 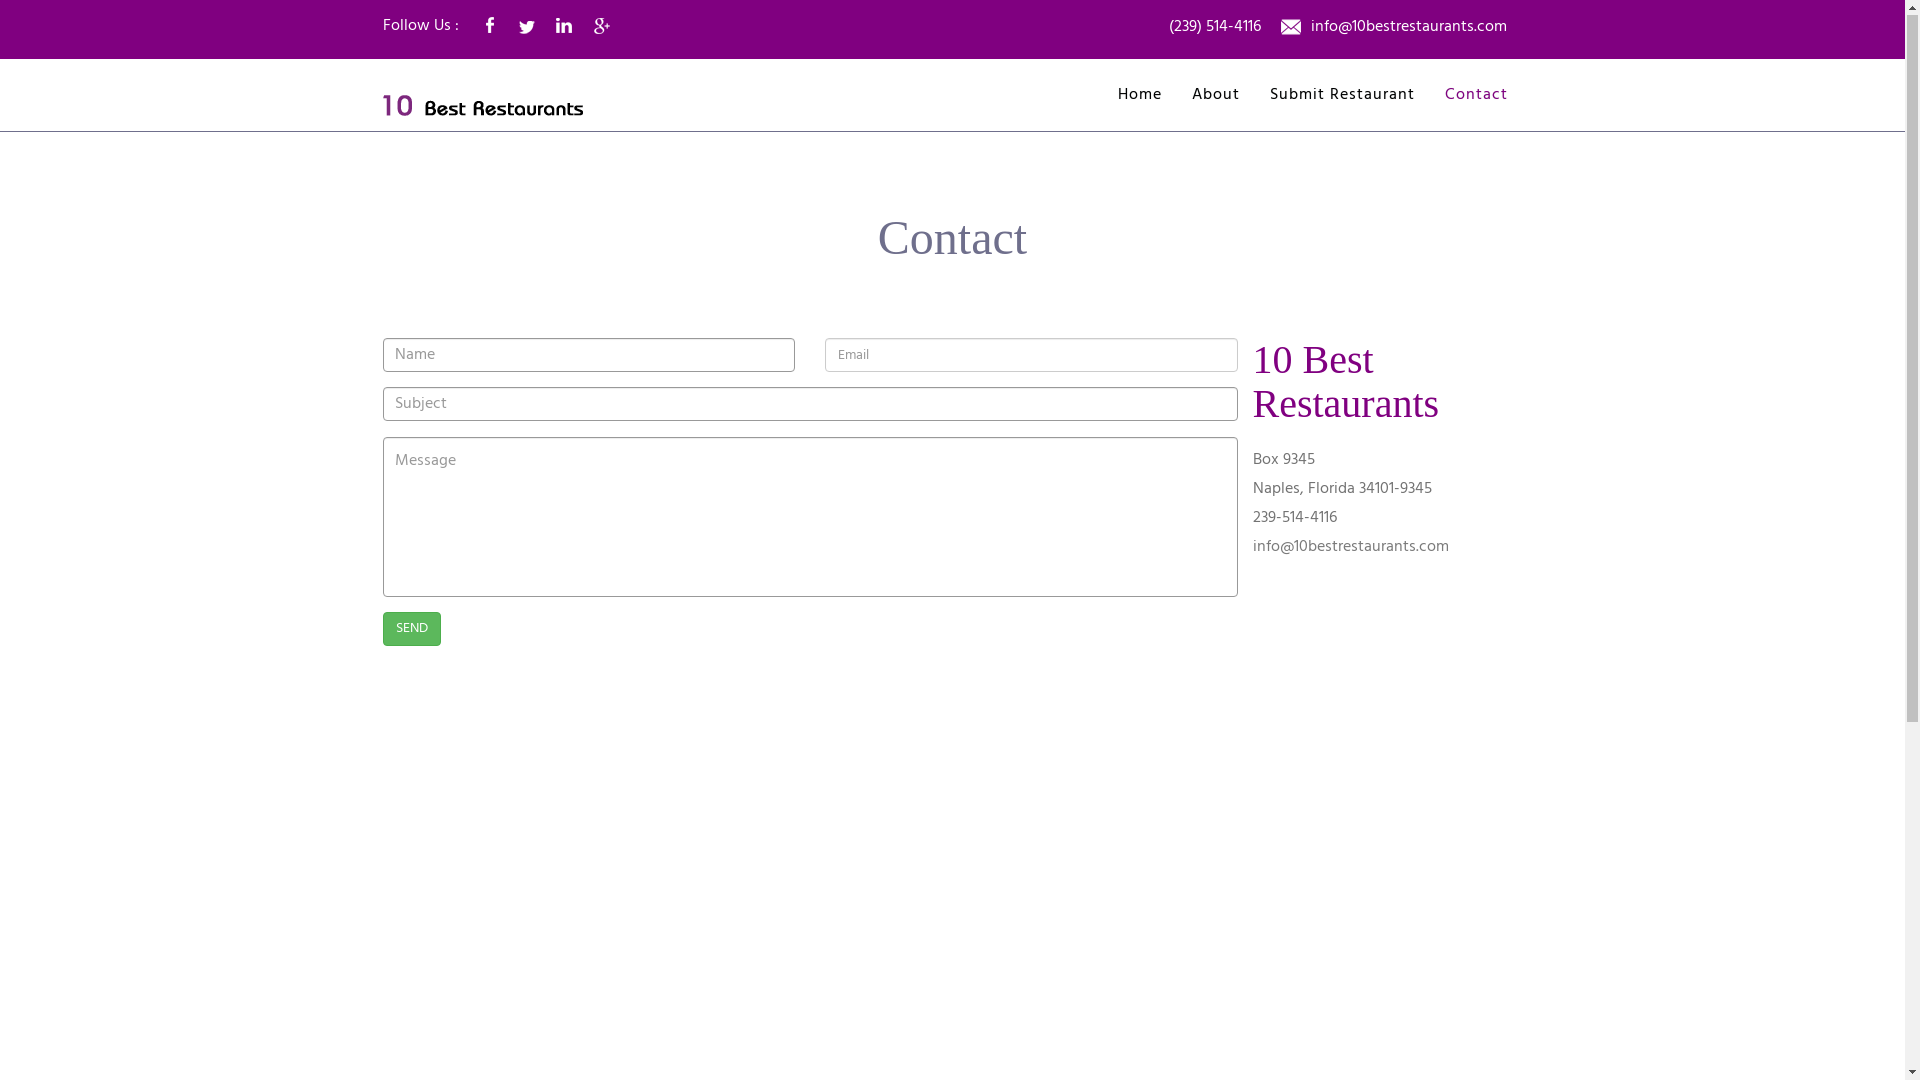 What do you see at coordinates (1408, 29) in the screenshot?
I see `info@10bestrestaurants.com` at bounding box center [1408, 29].